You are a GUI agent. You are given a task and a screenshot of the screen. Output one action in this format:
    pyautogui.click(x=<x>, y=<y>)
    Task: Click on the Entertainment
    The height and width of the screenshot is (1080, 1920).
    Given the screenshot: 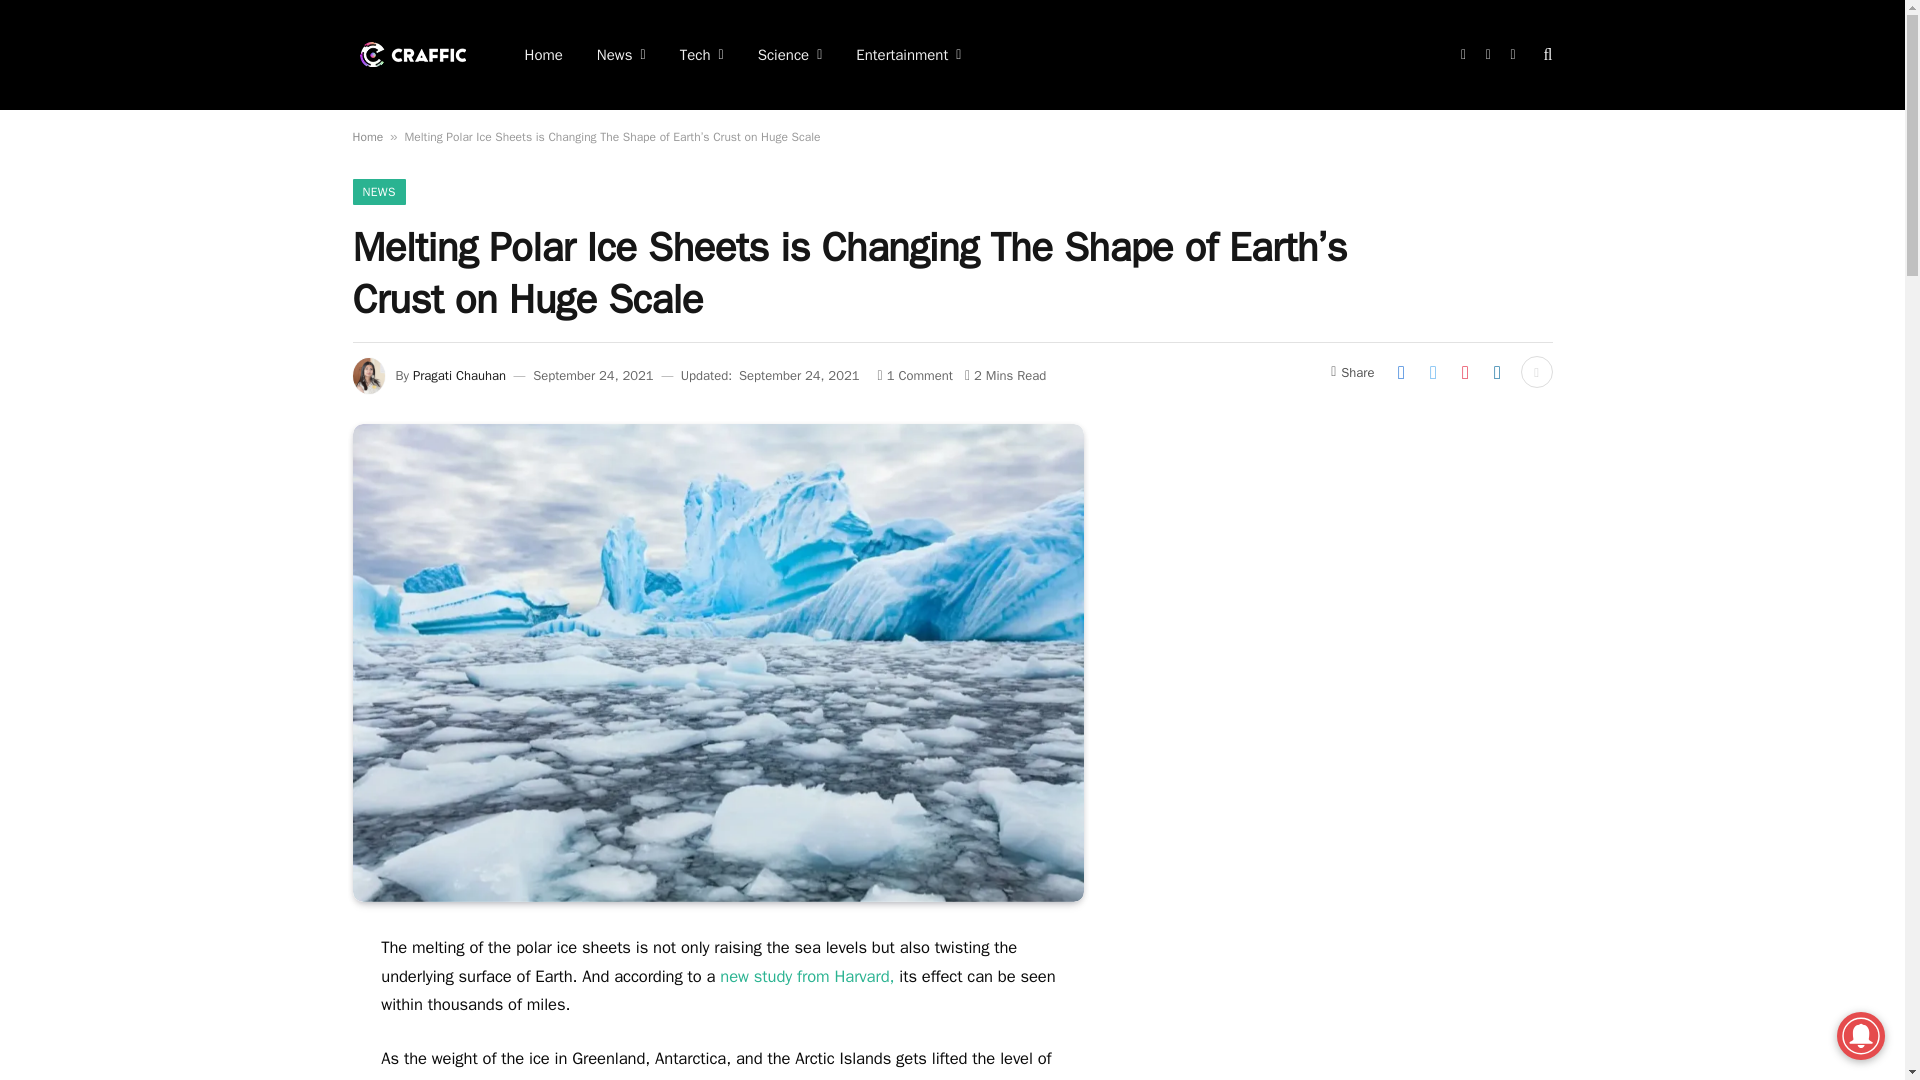 What is the action you would take?
    pyautogui.click(x=908, y=55)
    